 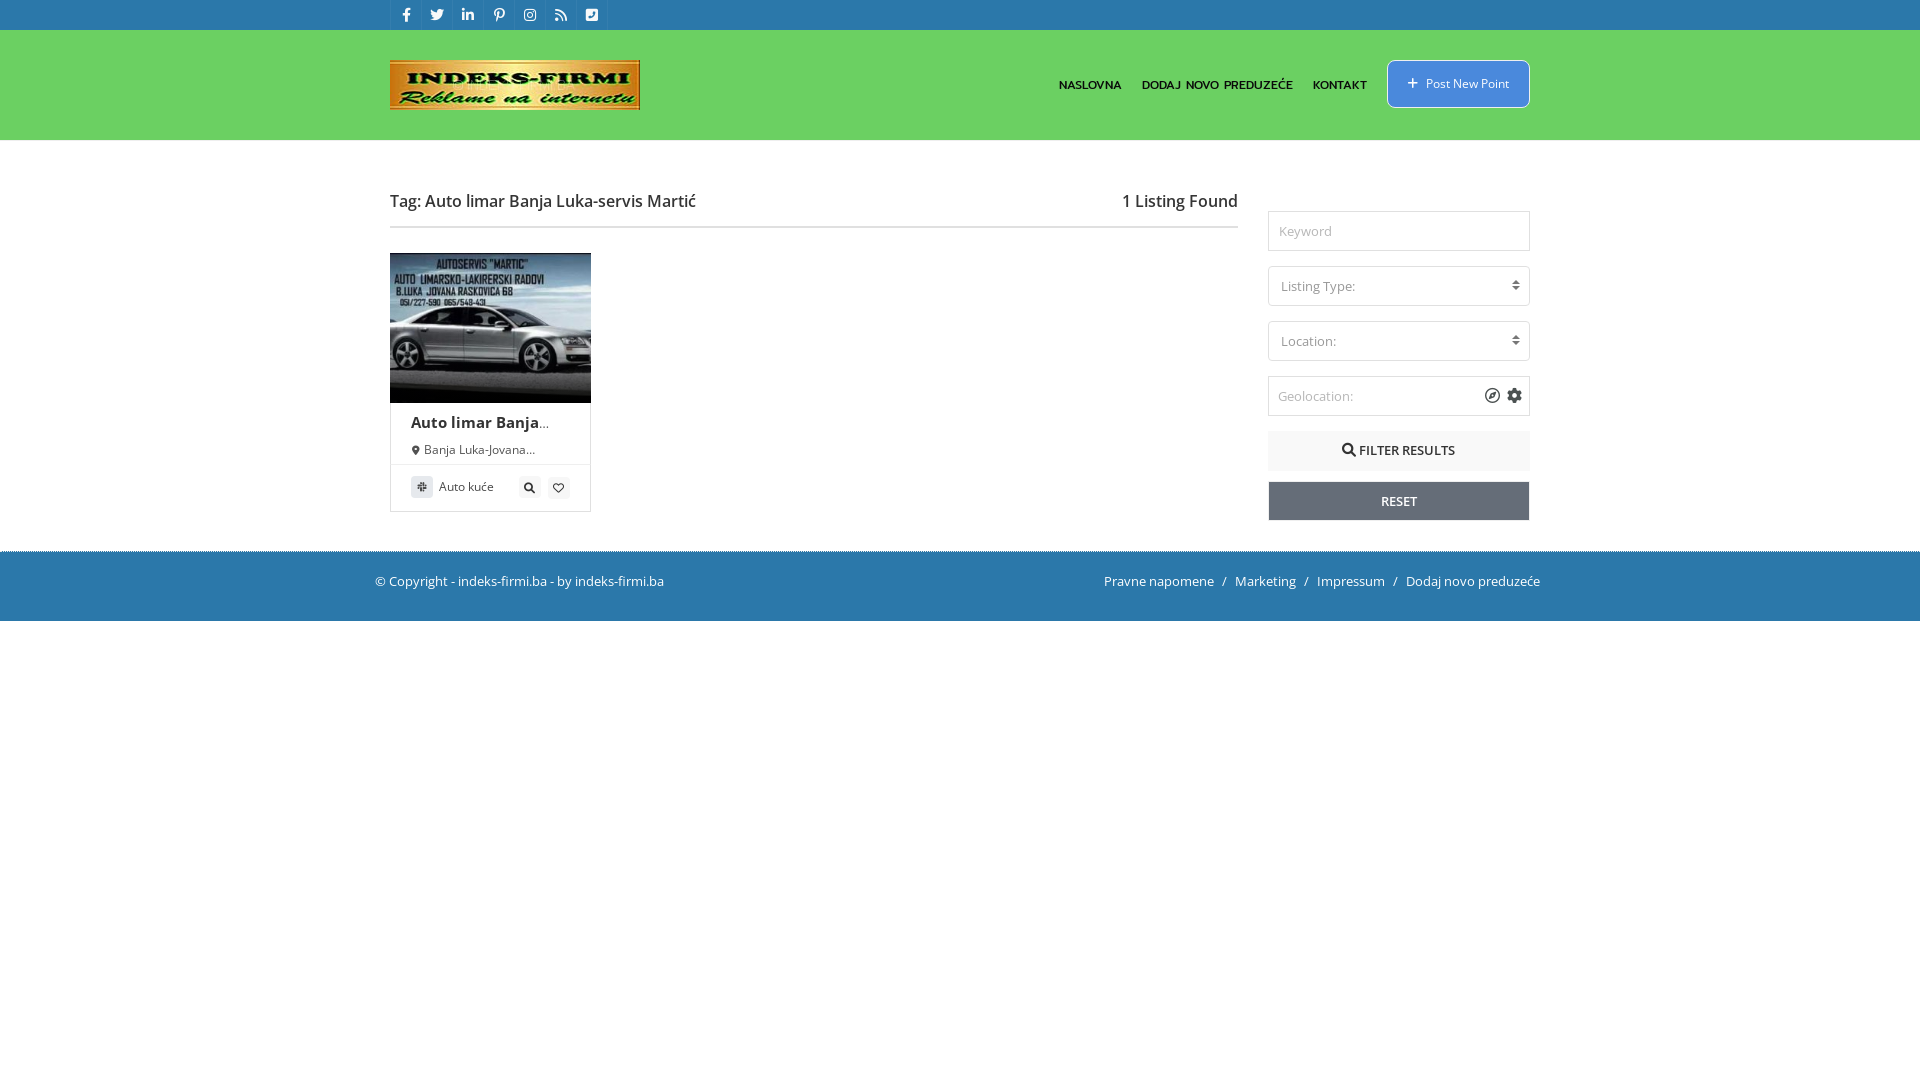 What do you see at coordinates (610, 581) in the screenshot?
I see `by indeks-firmi.ba` at bounding box center [610, 581].